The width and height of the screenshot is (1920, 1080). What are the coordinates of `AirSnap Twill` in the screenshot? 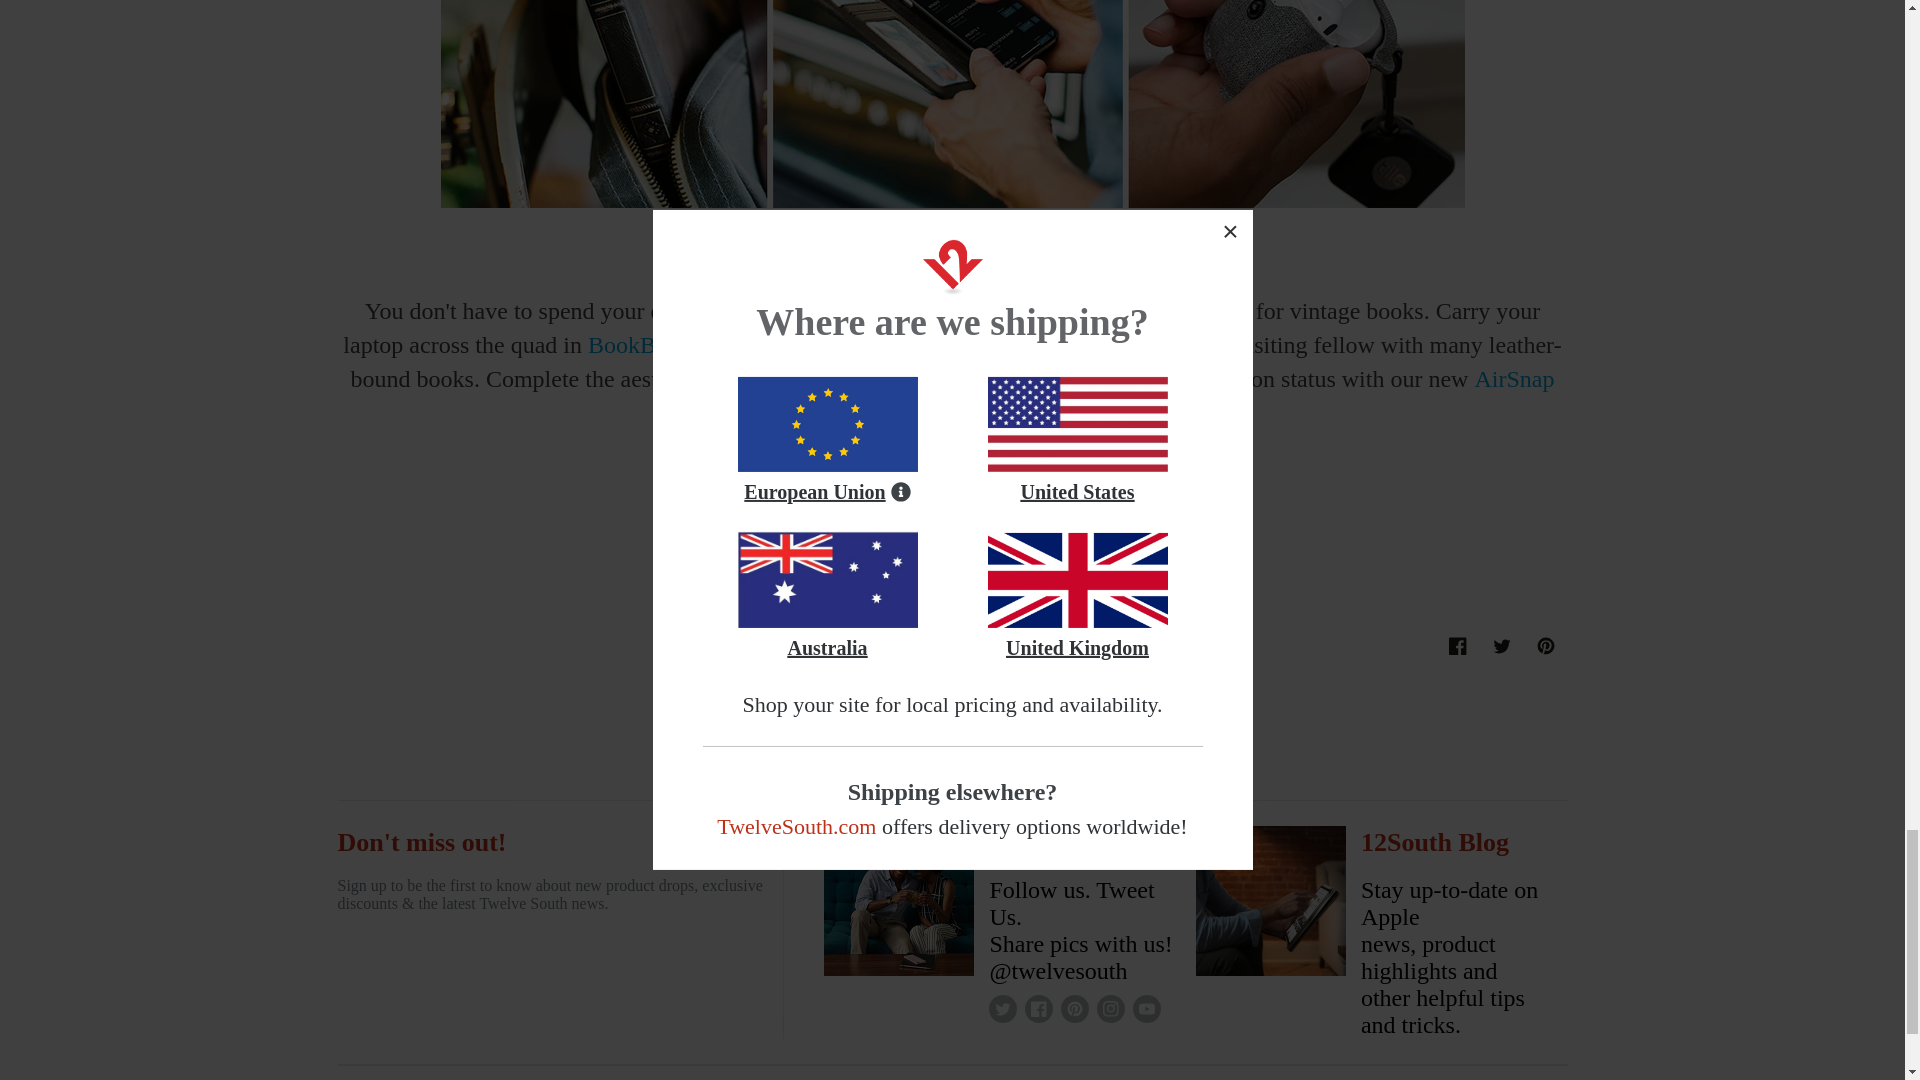 It's located at (1546, 646).